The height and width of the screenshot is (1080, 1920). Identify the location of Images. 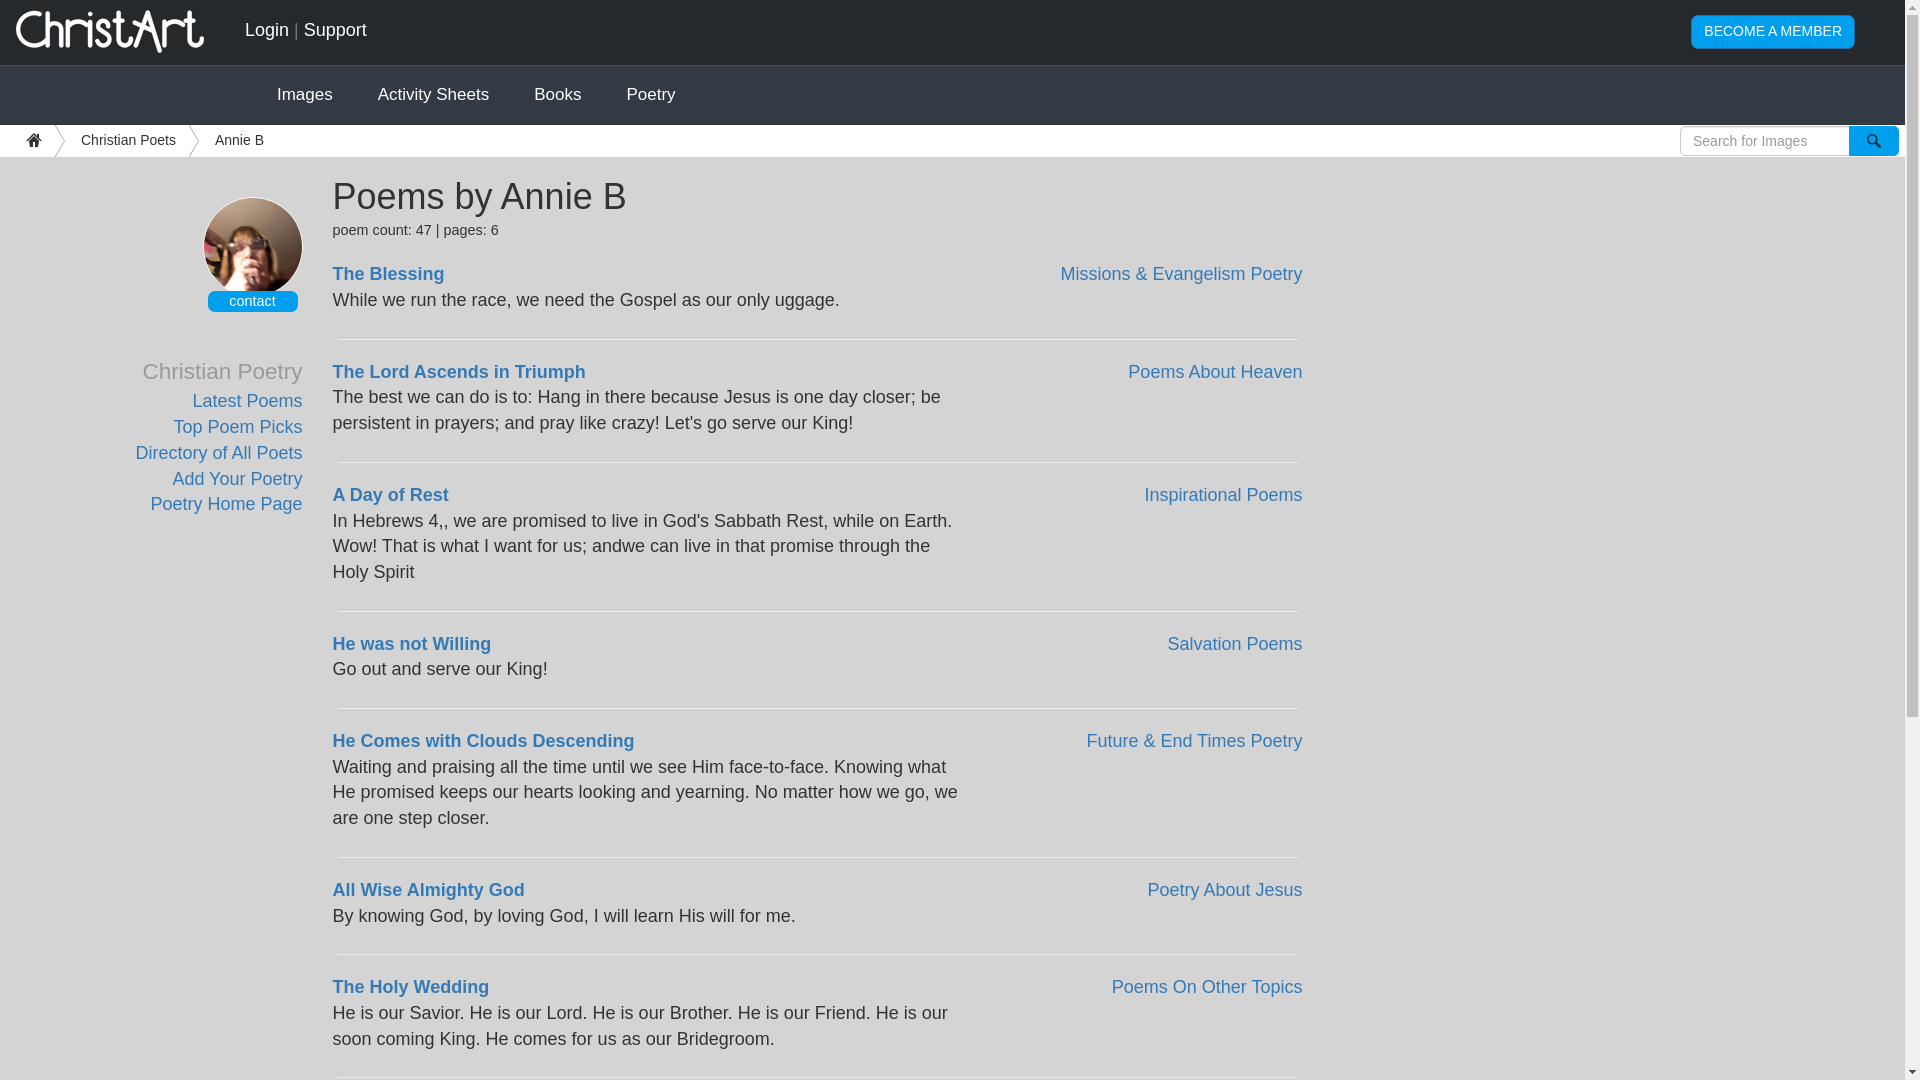
(304, 94).